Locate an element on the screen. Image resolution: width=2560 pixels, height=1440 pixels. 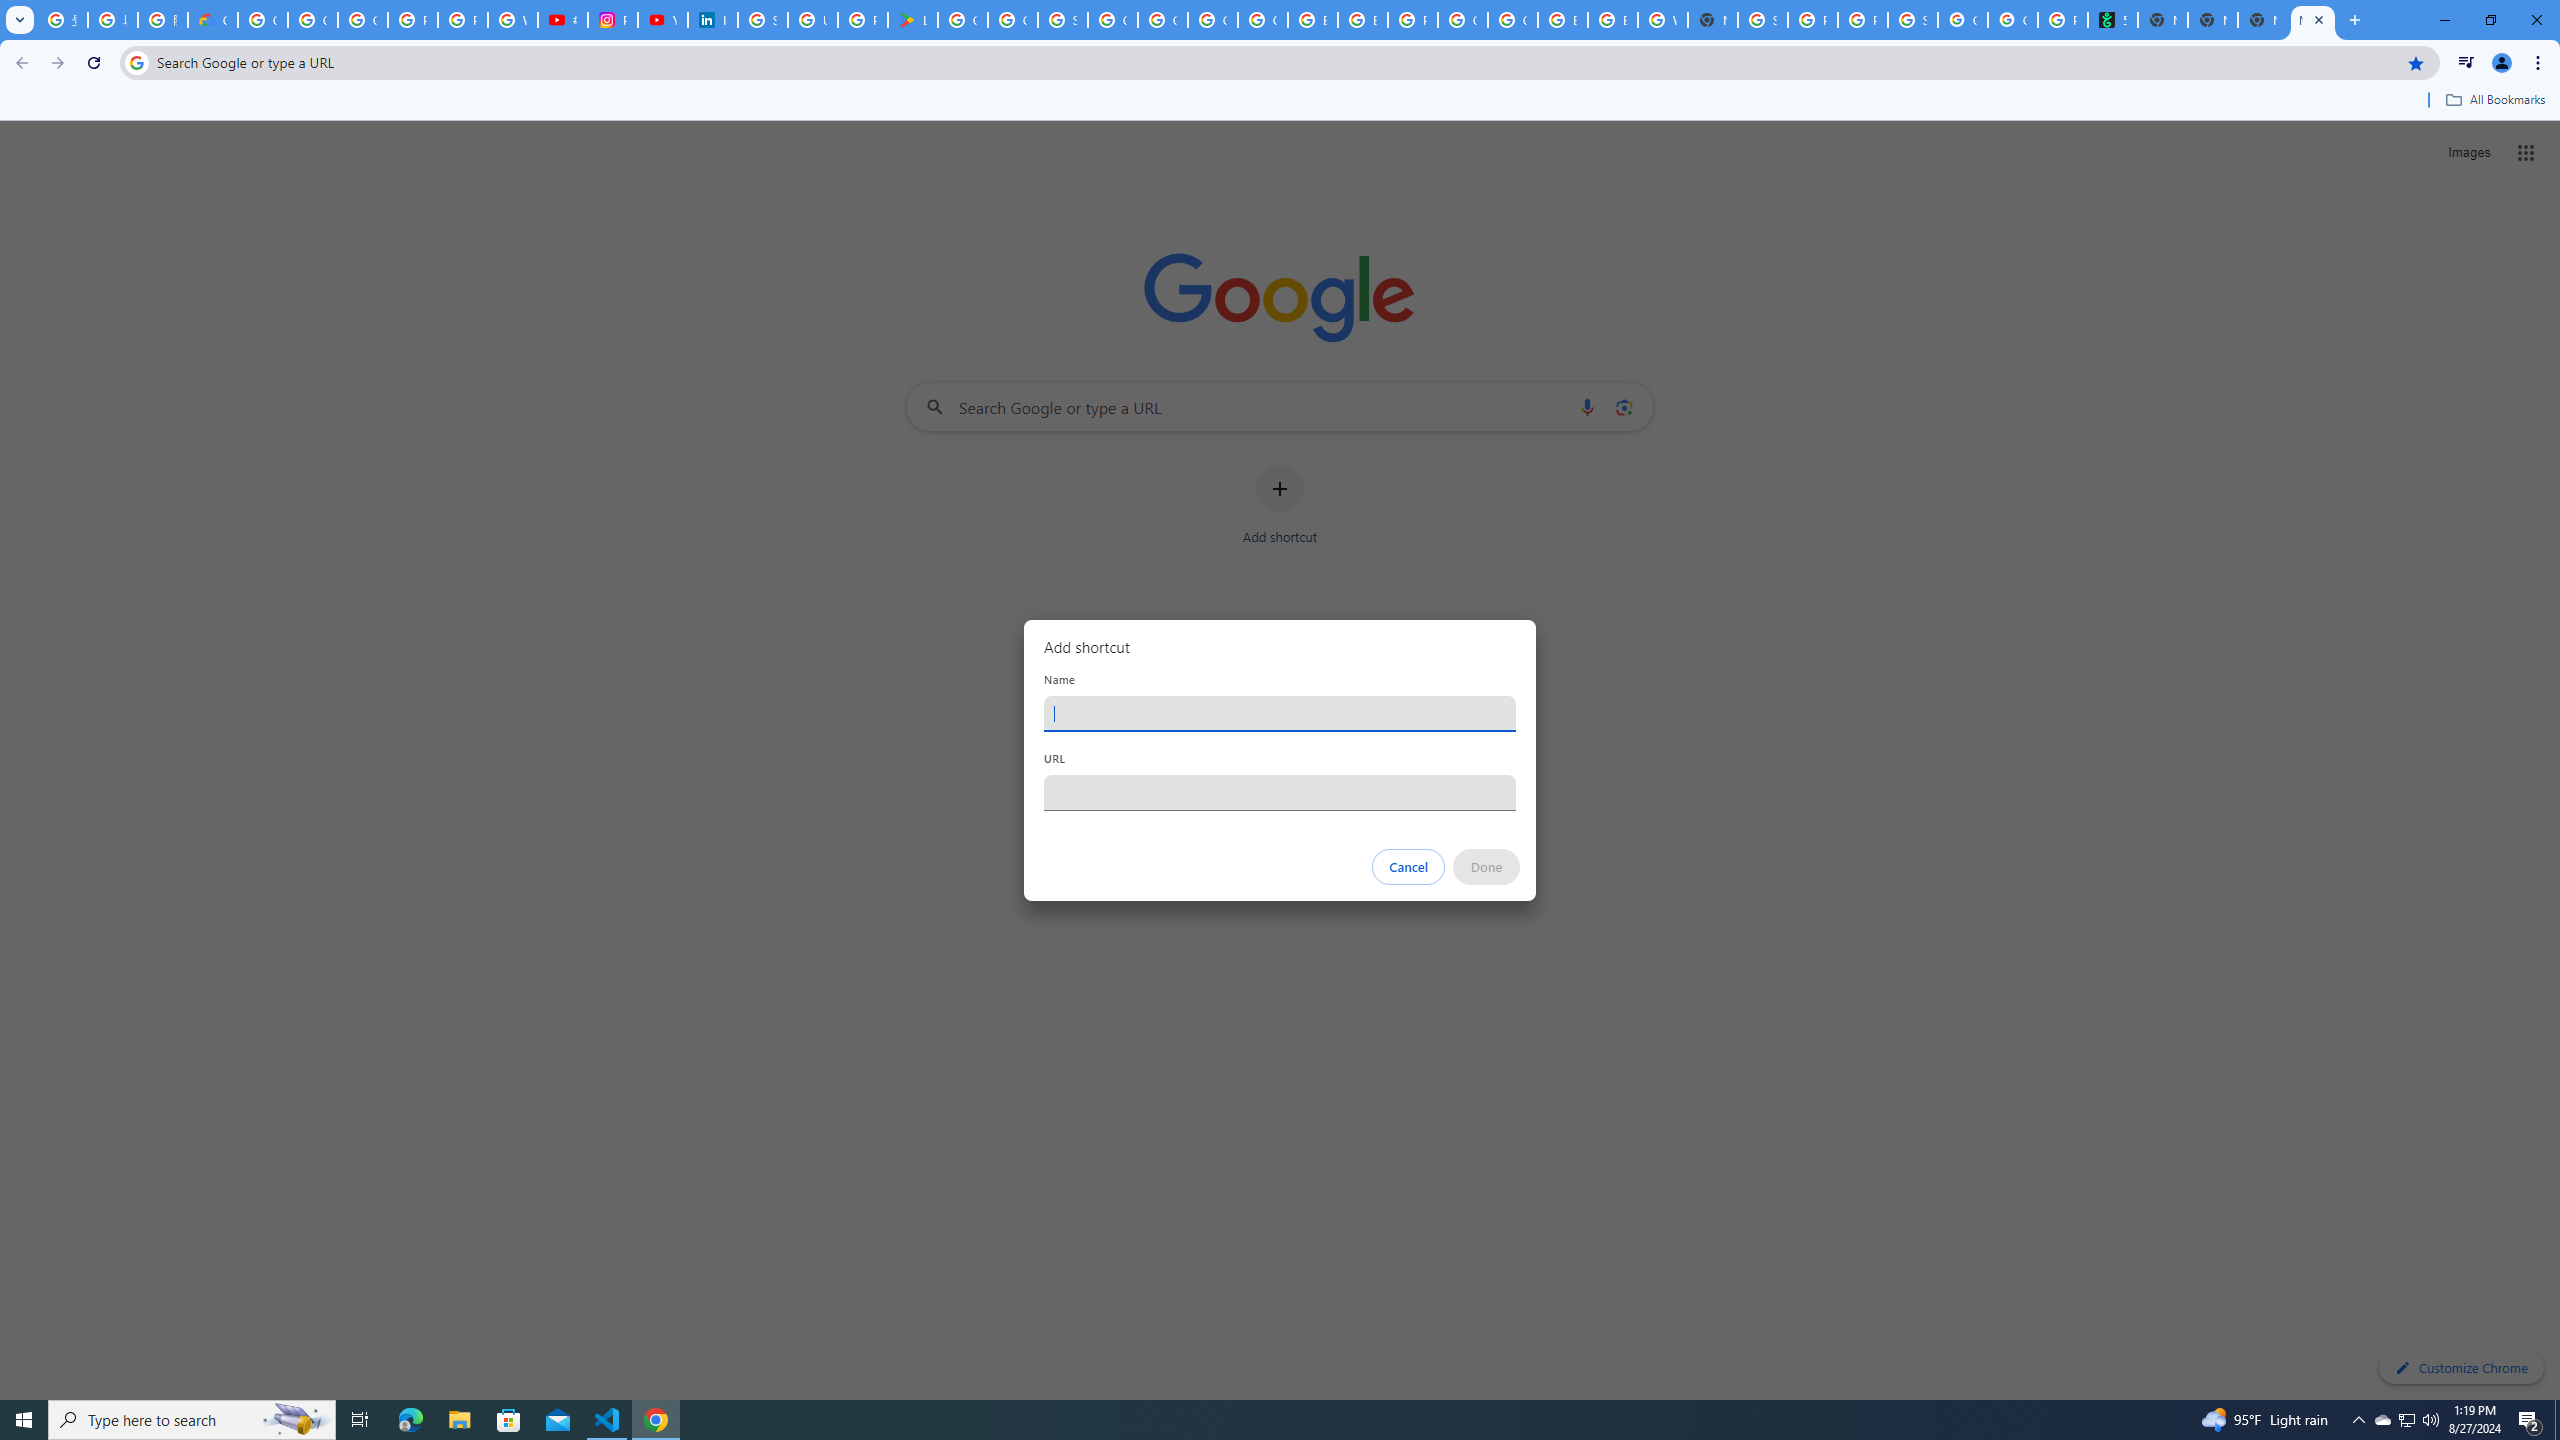
Google Cloud Platform is located at coordinates (1462, 20).